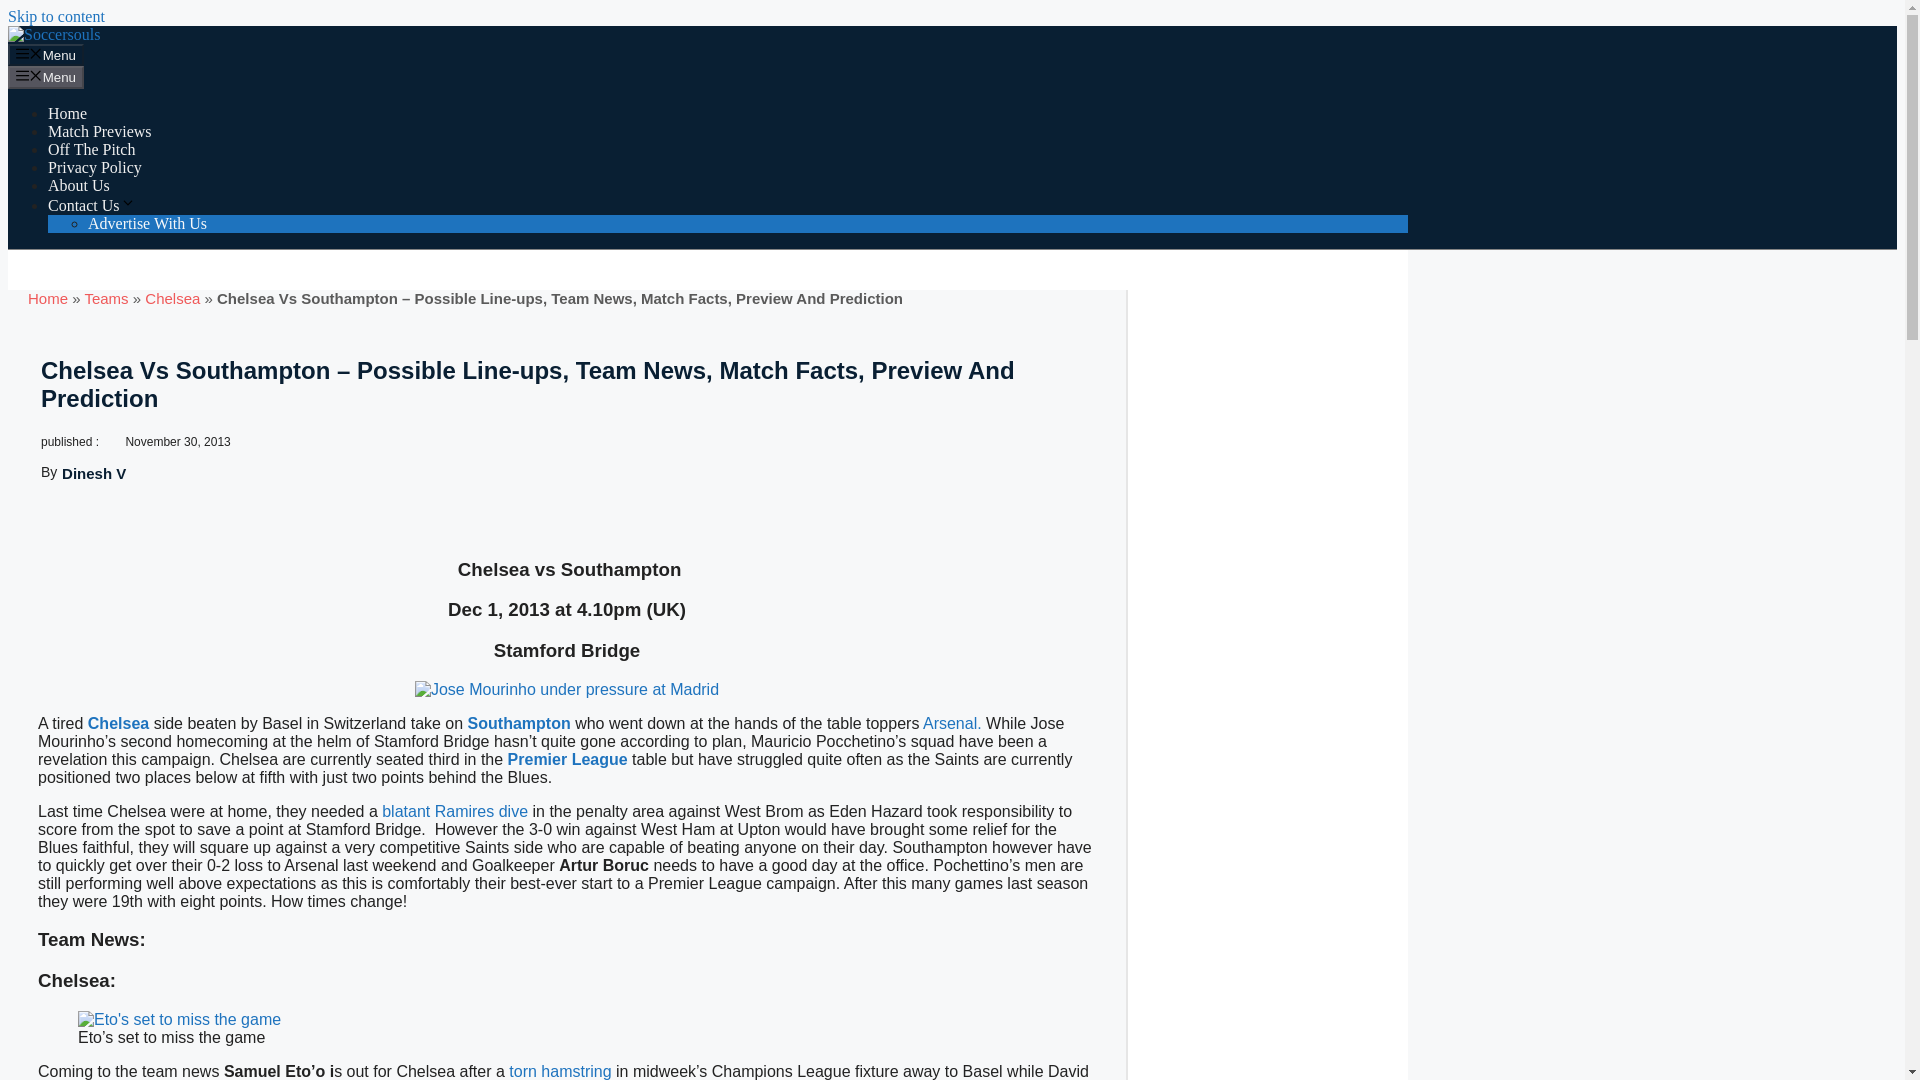  I want to click on About Us, so click(78, 186).